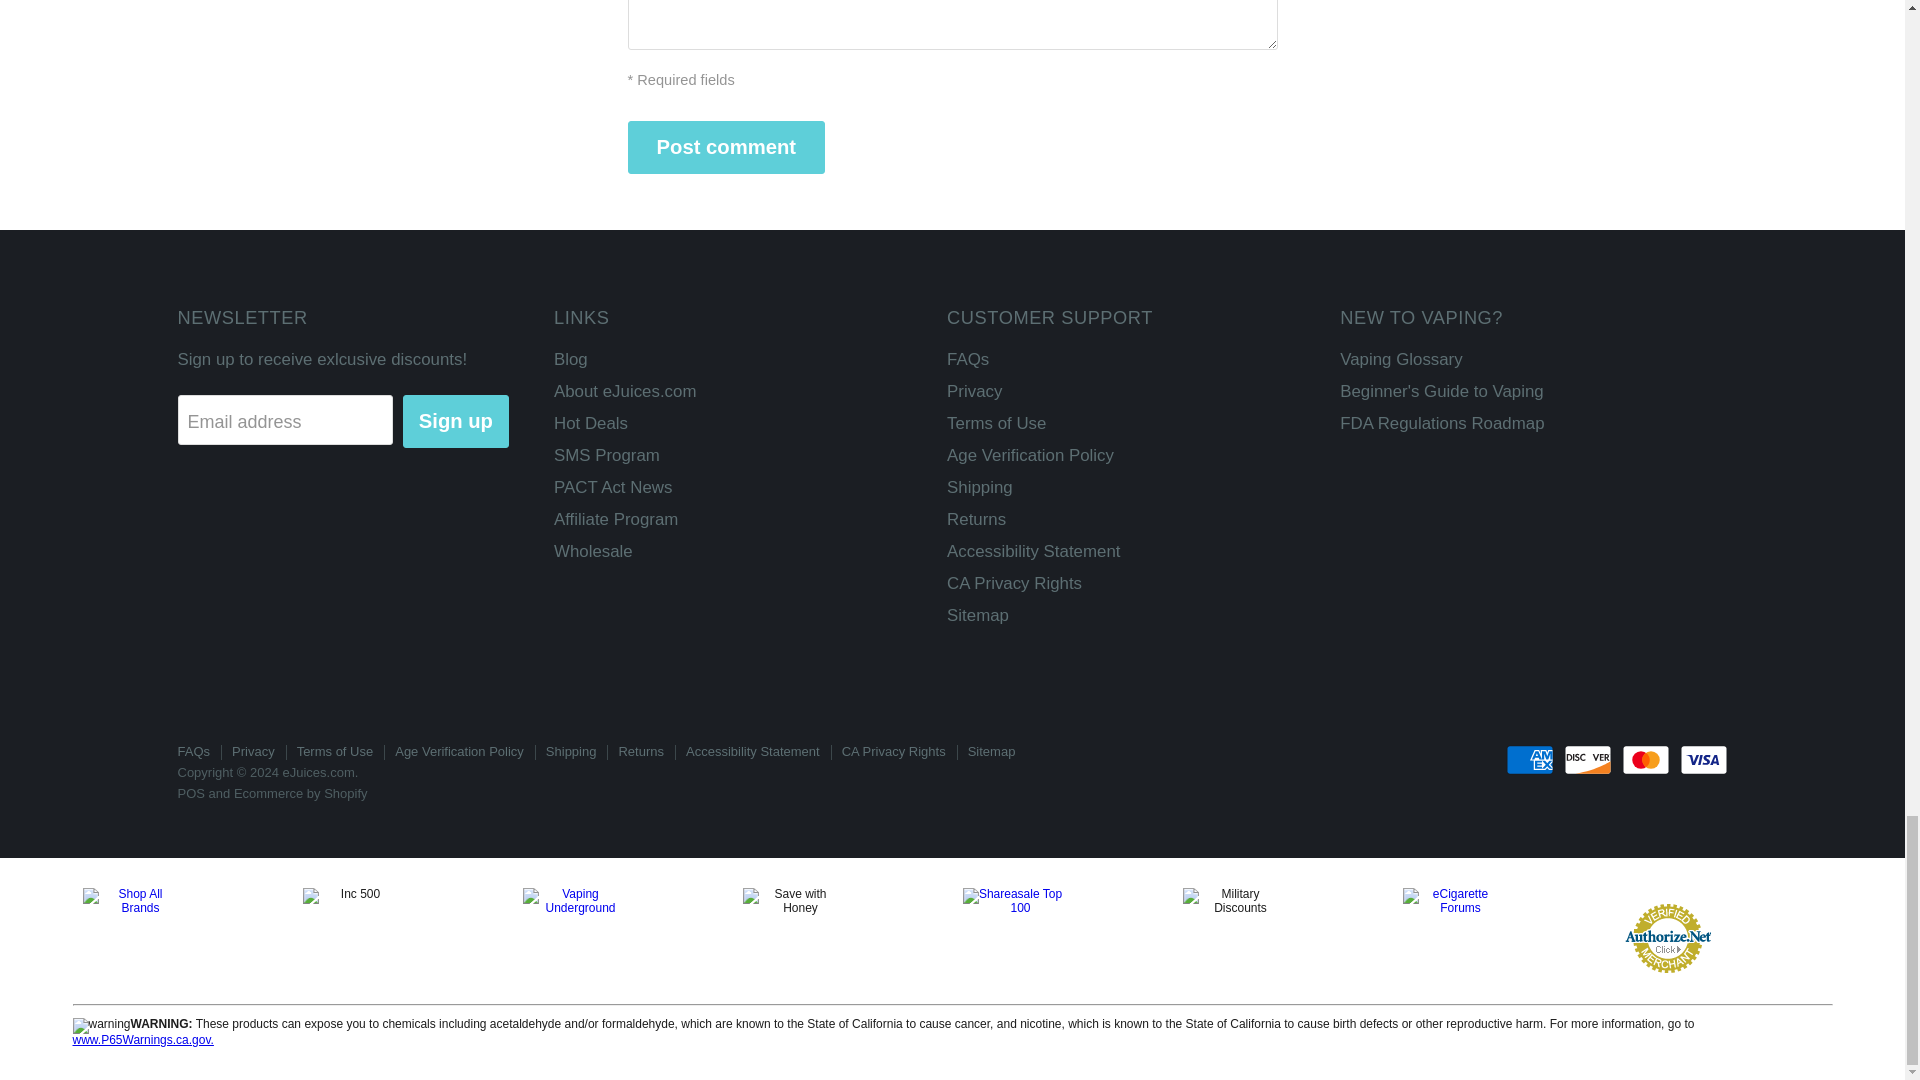 This screenshot has width=1920, height=1080. I want to click on ECF - eCigarette Forums, so click(1501, 938).